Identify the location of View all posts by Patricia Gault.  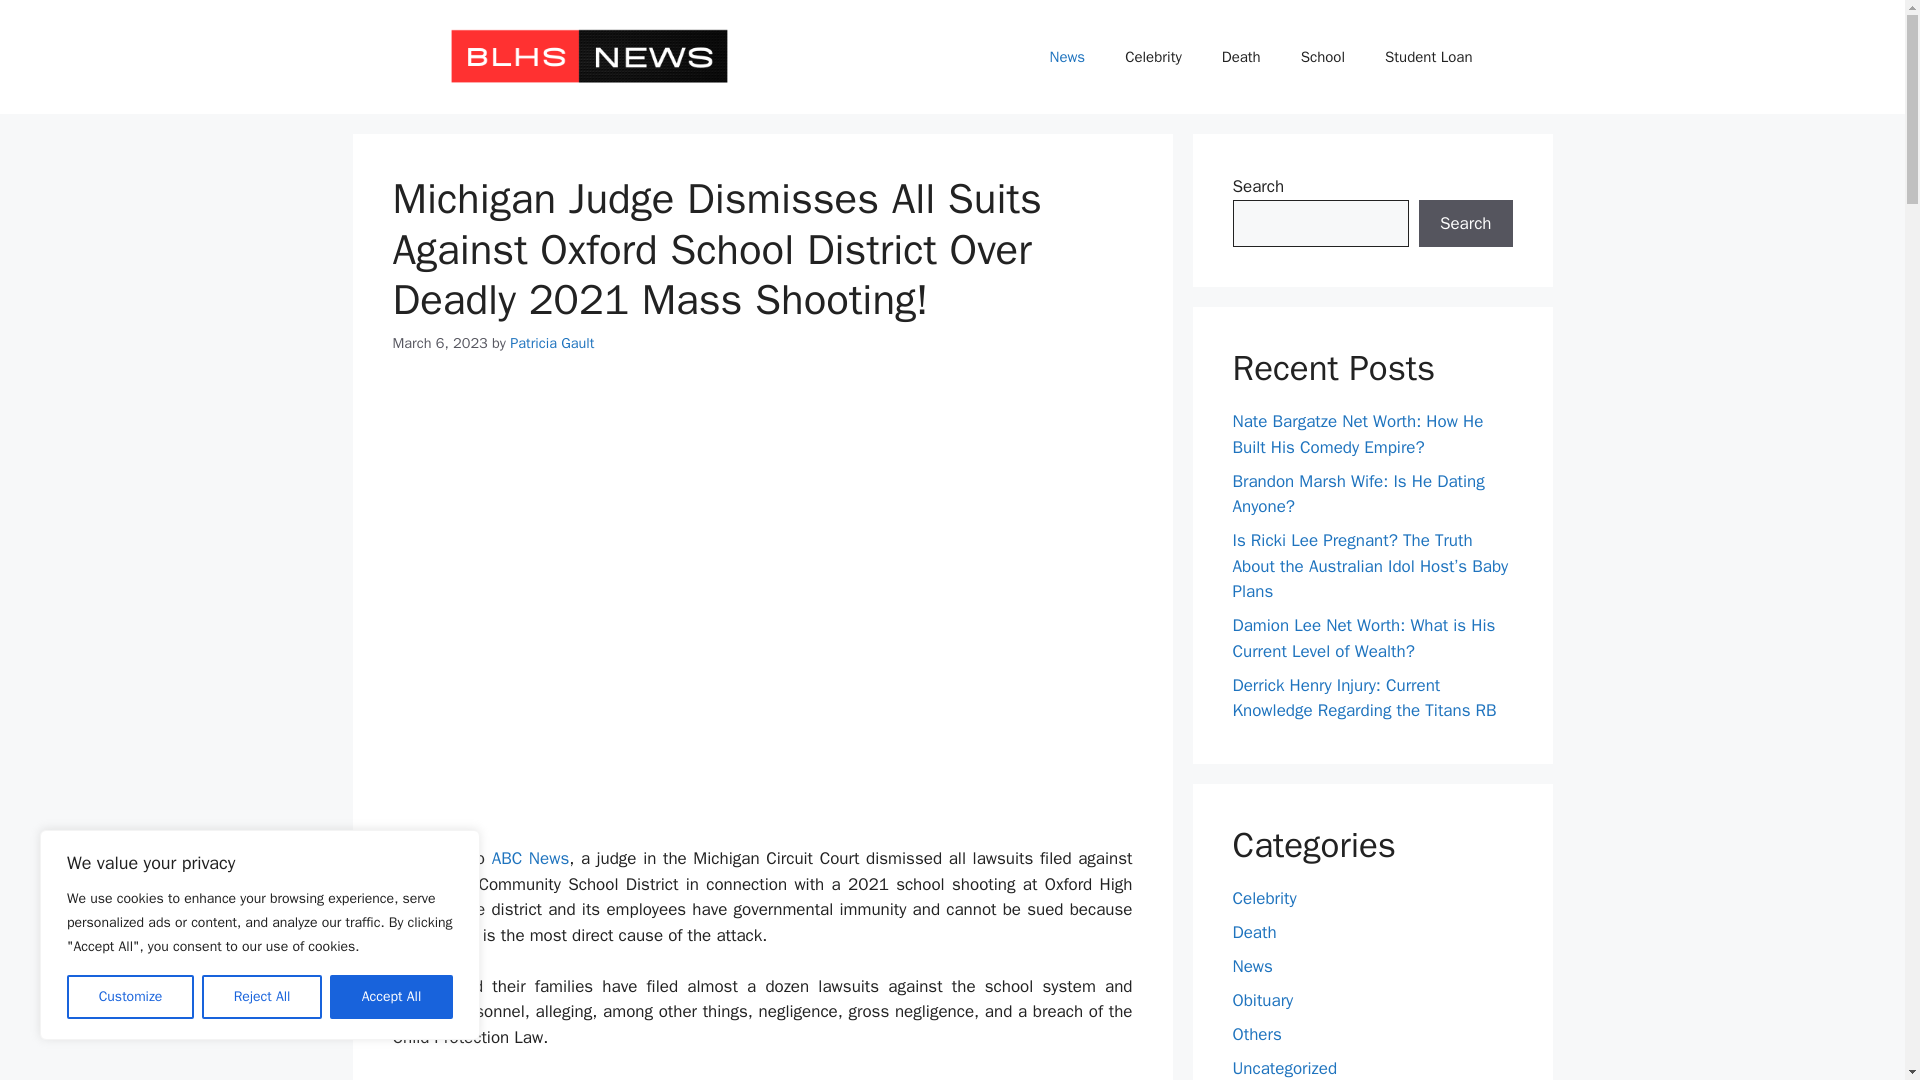
(552, 342).